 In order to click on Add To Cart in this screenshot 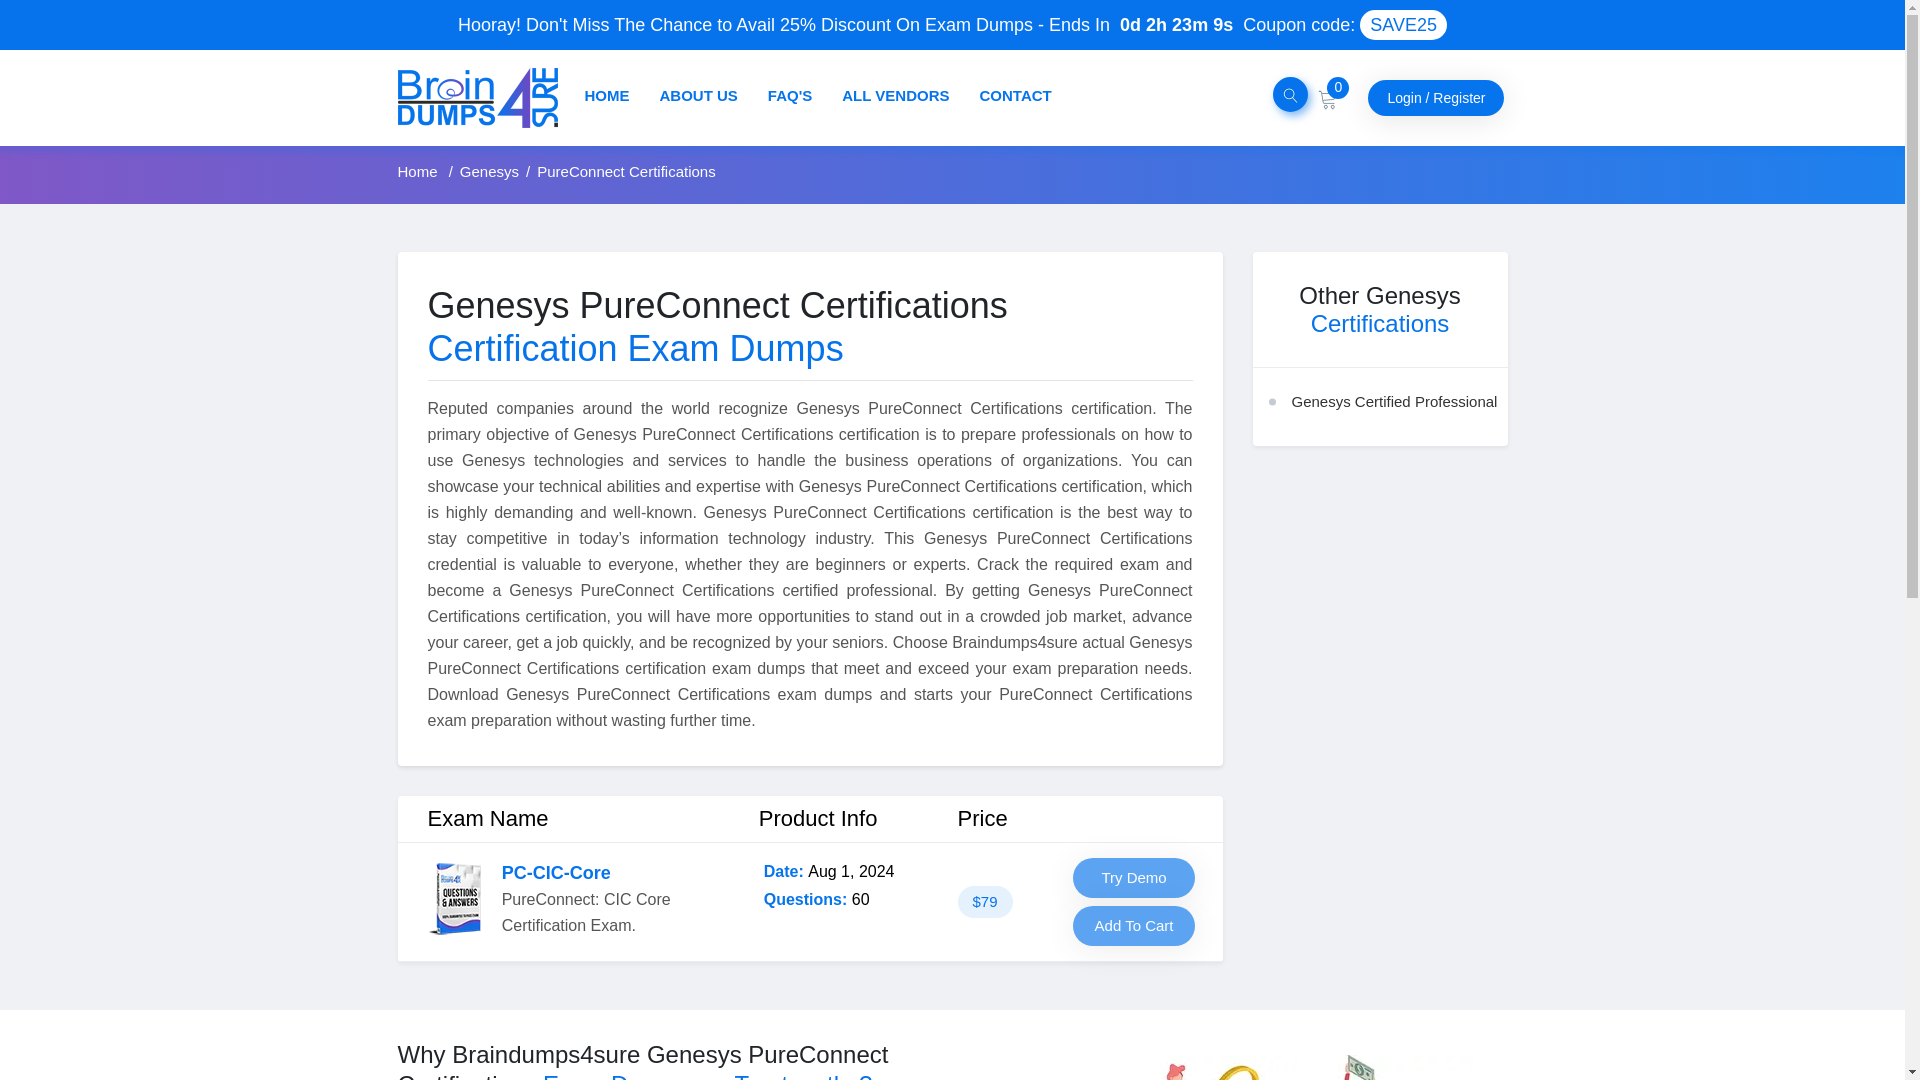, I will do `click(1134, 926)`.